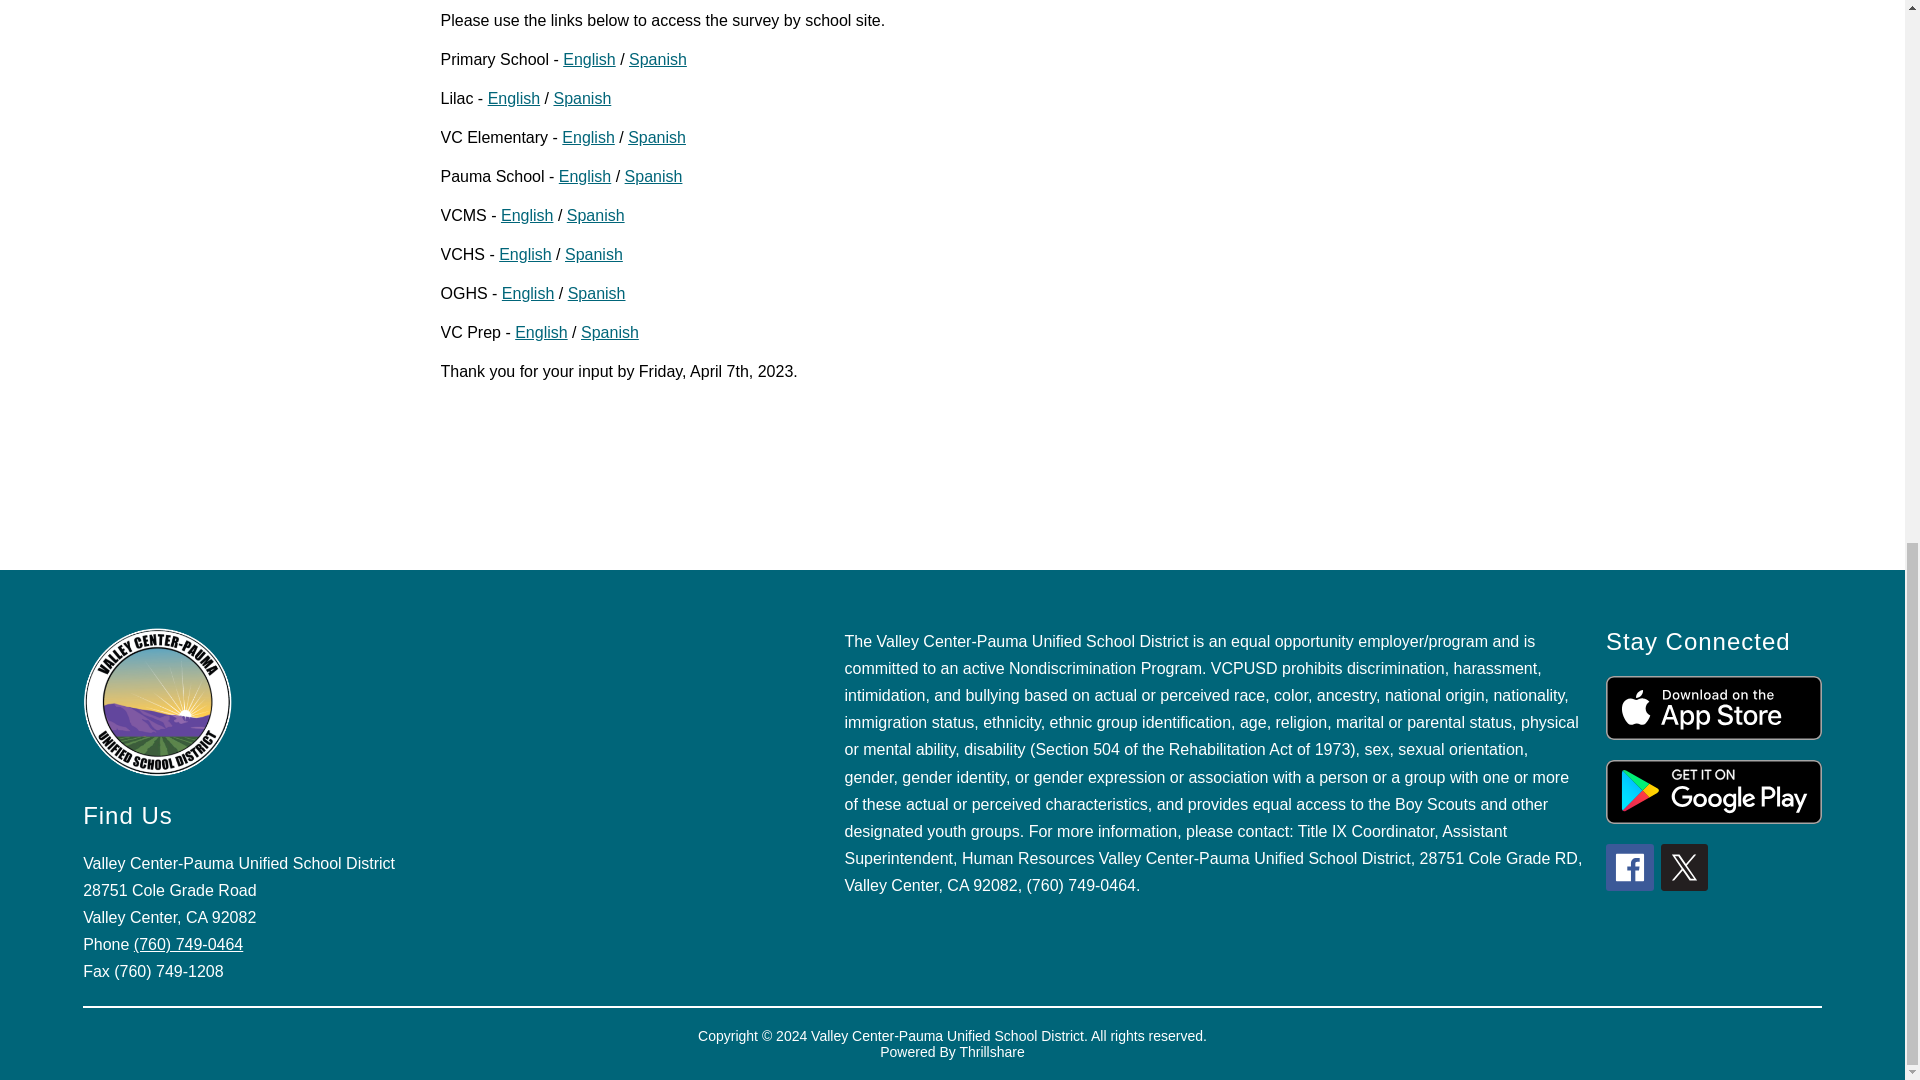 Image resolution: width=1920 pixels, height=1080 pixels. What do you see at coordinates (588, 136) in the screenshot?
I see `English` at bounding box center [588, 136].